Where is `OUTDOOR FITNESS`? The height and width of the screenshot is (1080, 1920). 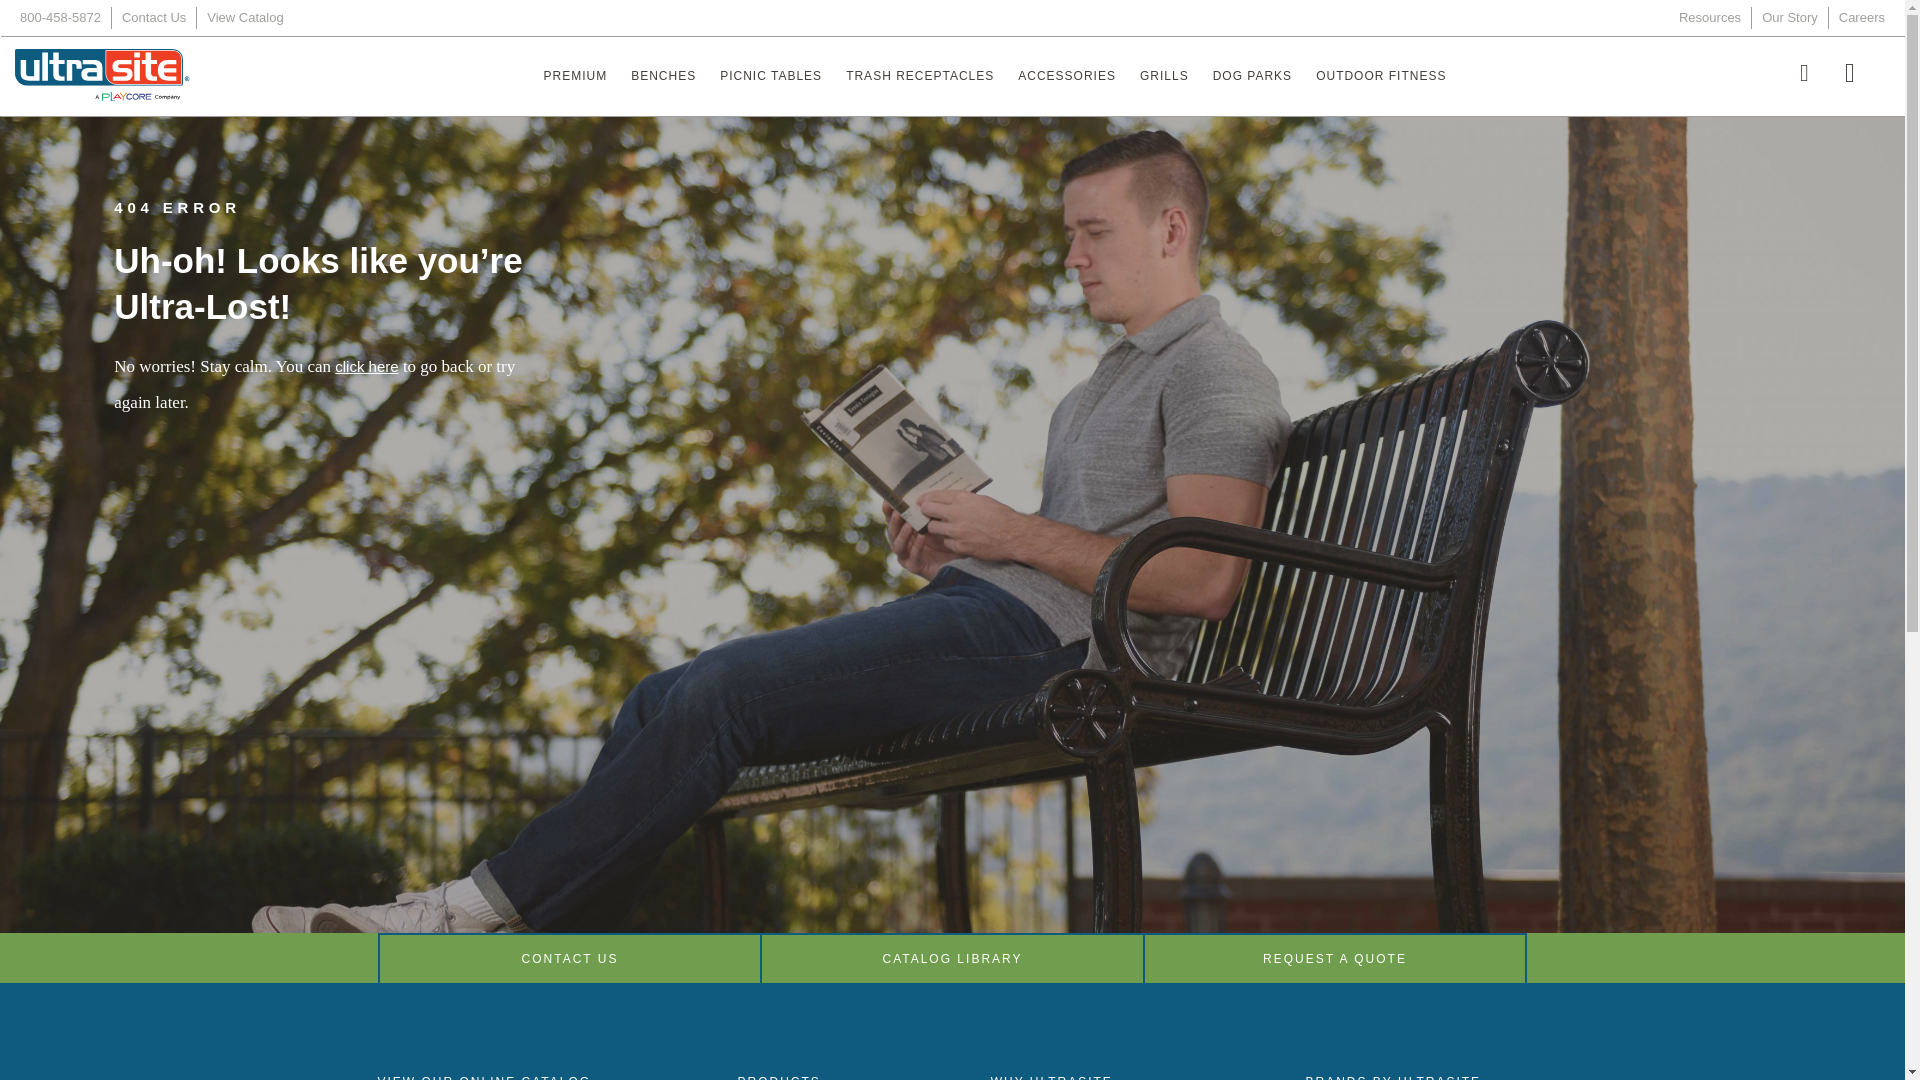 OUTDOOR FITNESS is located at coordinates (1380, 75).